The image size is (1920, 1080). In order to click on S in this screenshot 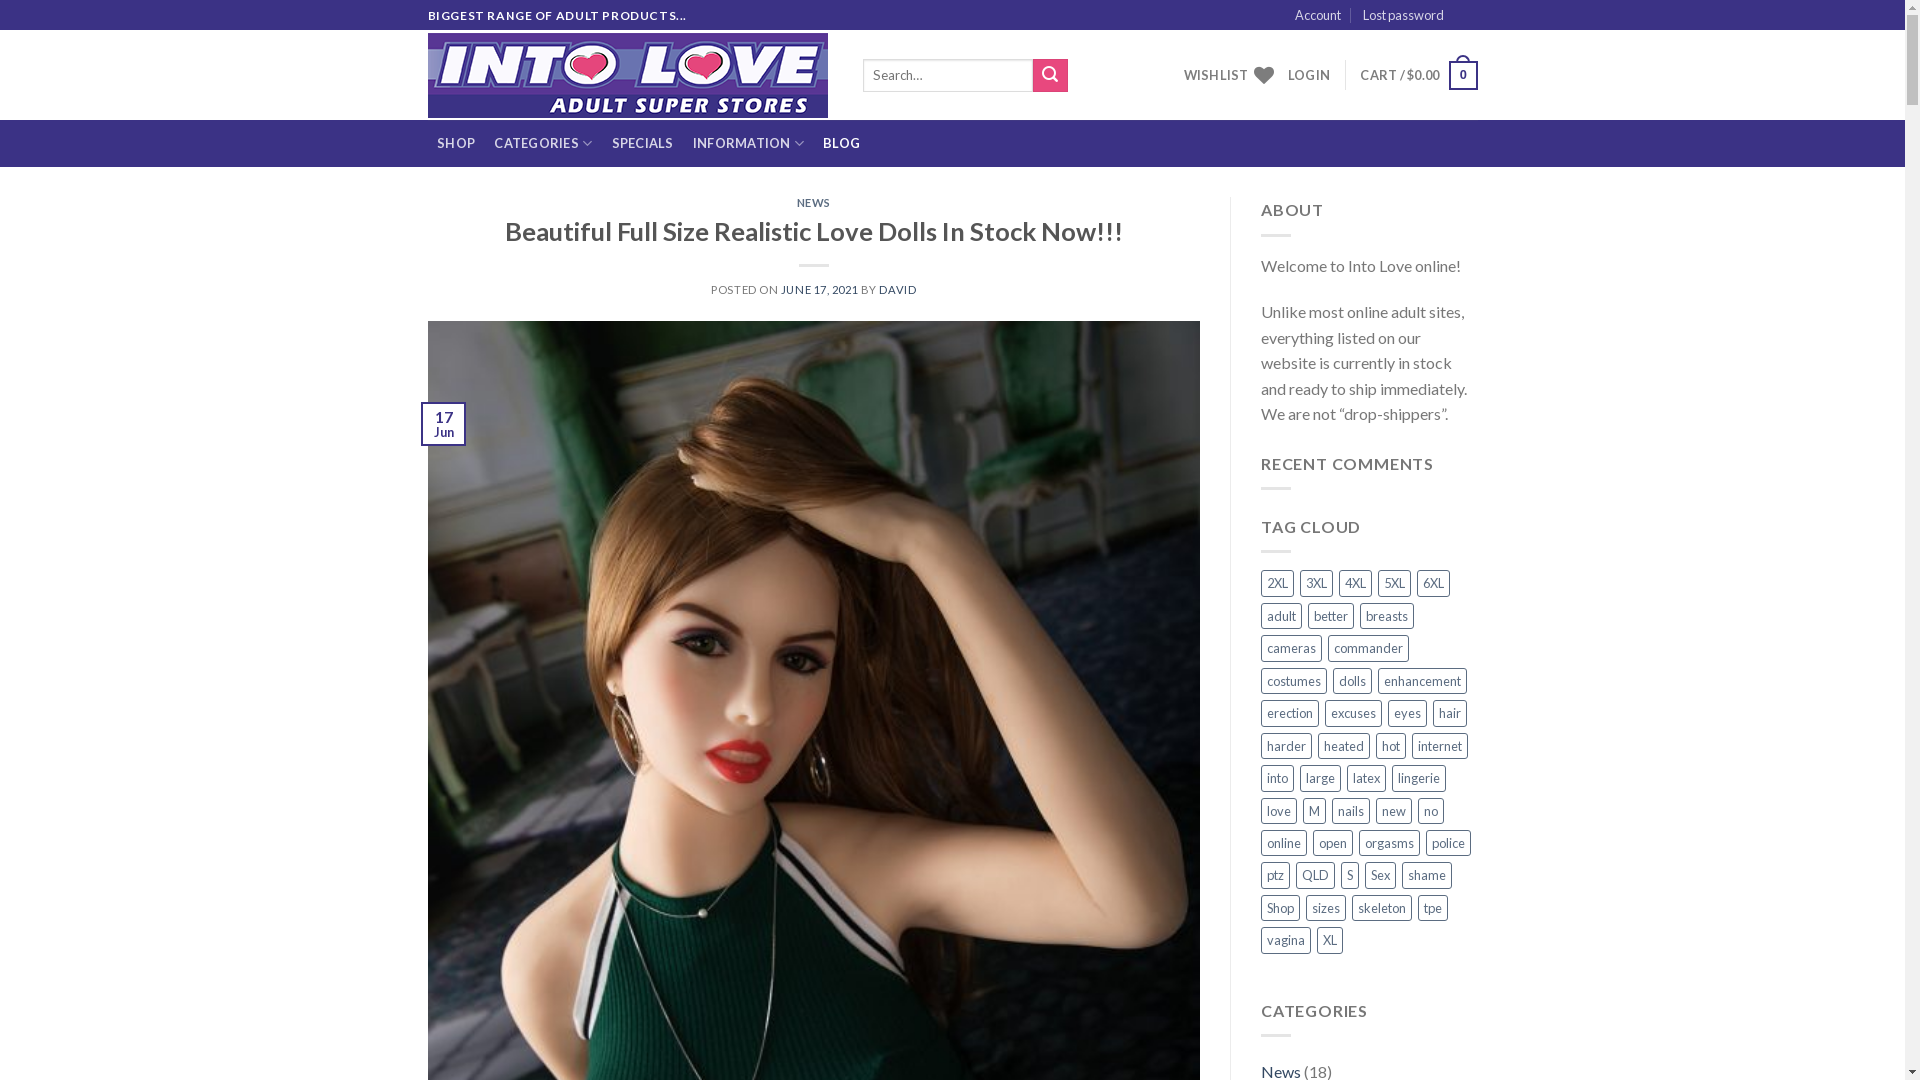, I will do `click(1350, 875)`.